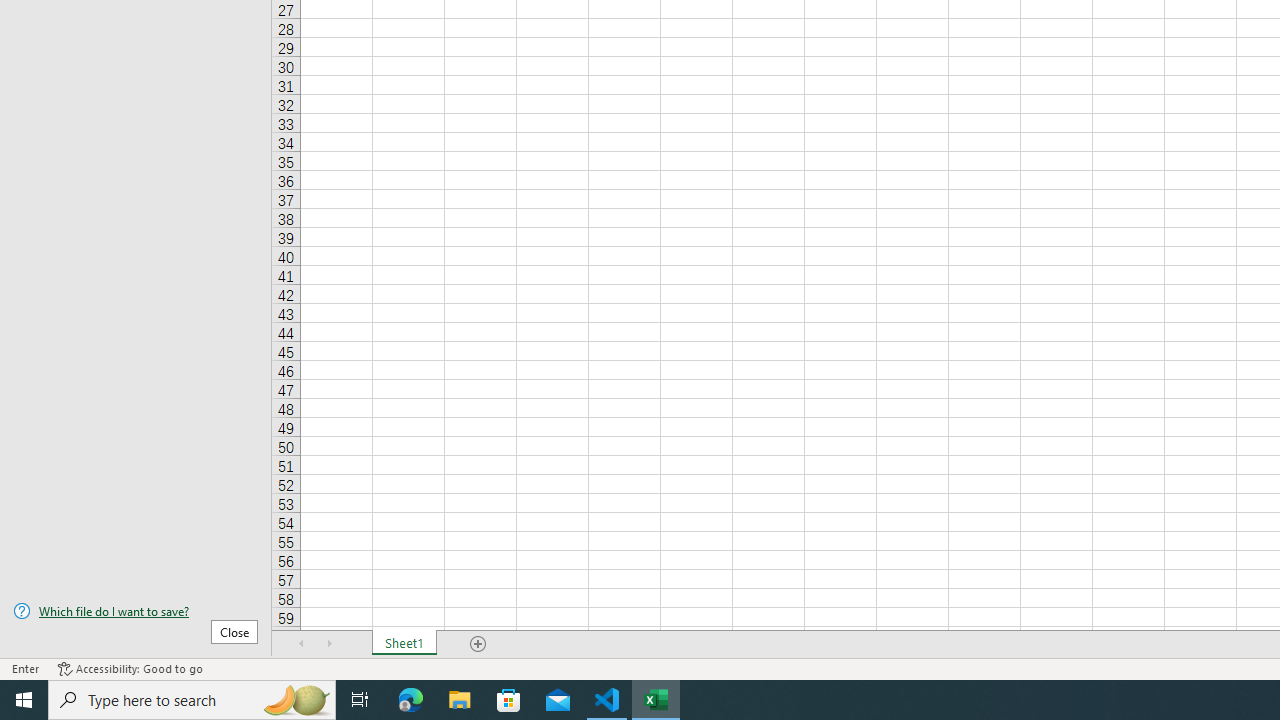  Describe the element at coordinates (478, 644) in the screenshot. I see `Add Sheet` at that location.